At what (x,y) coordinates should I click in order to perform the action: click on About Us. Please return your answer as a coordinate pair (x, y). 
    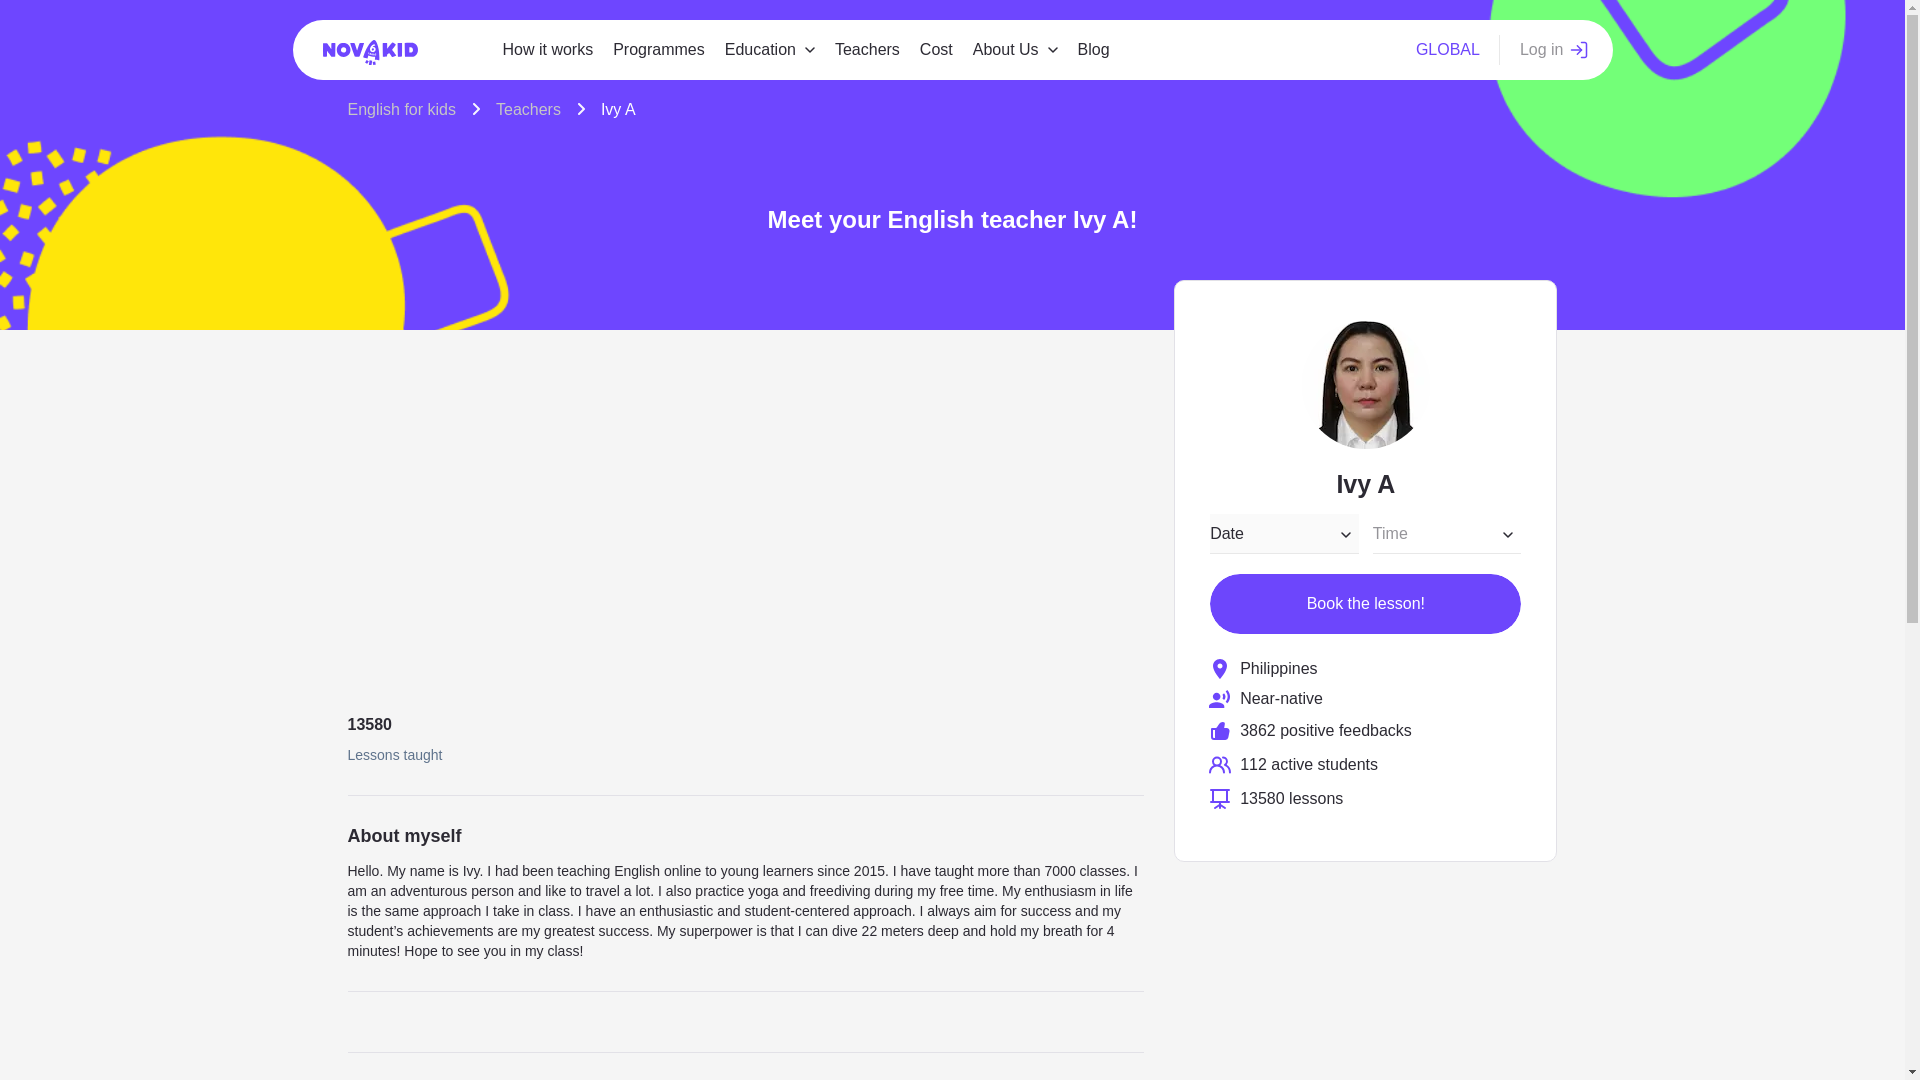
    Looking at the image, I should click on (1006, 50).